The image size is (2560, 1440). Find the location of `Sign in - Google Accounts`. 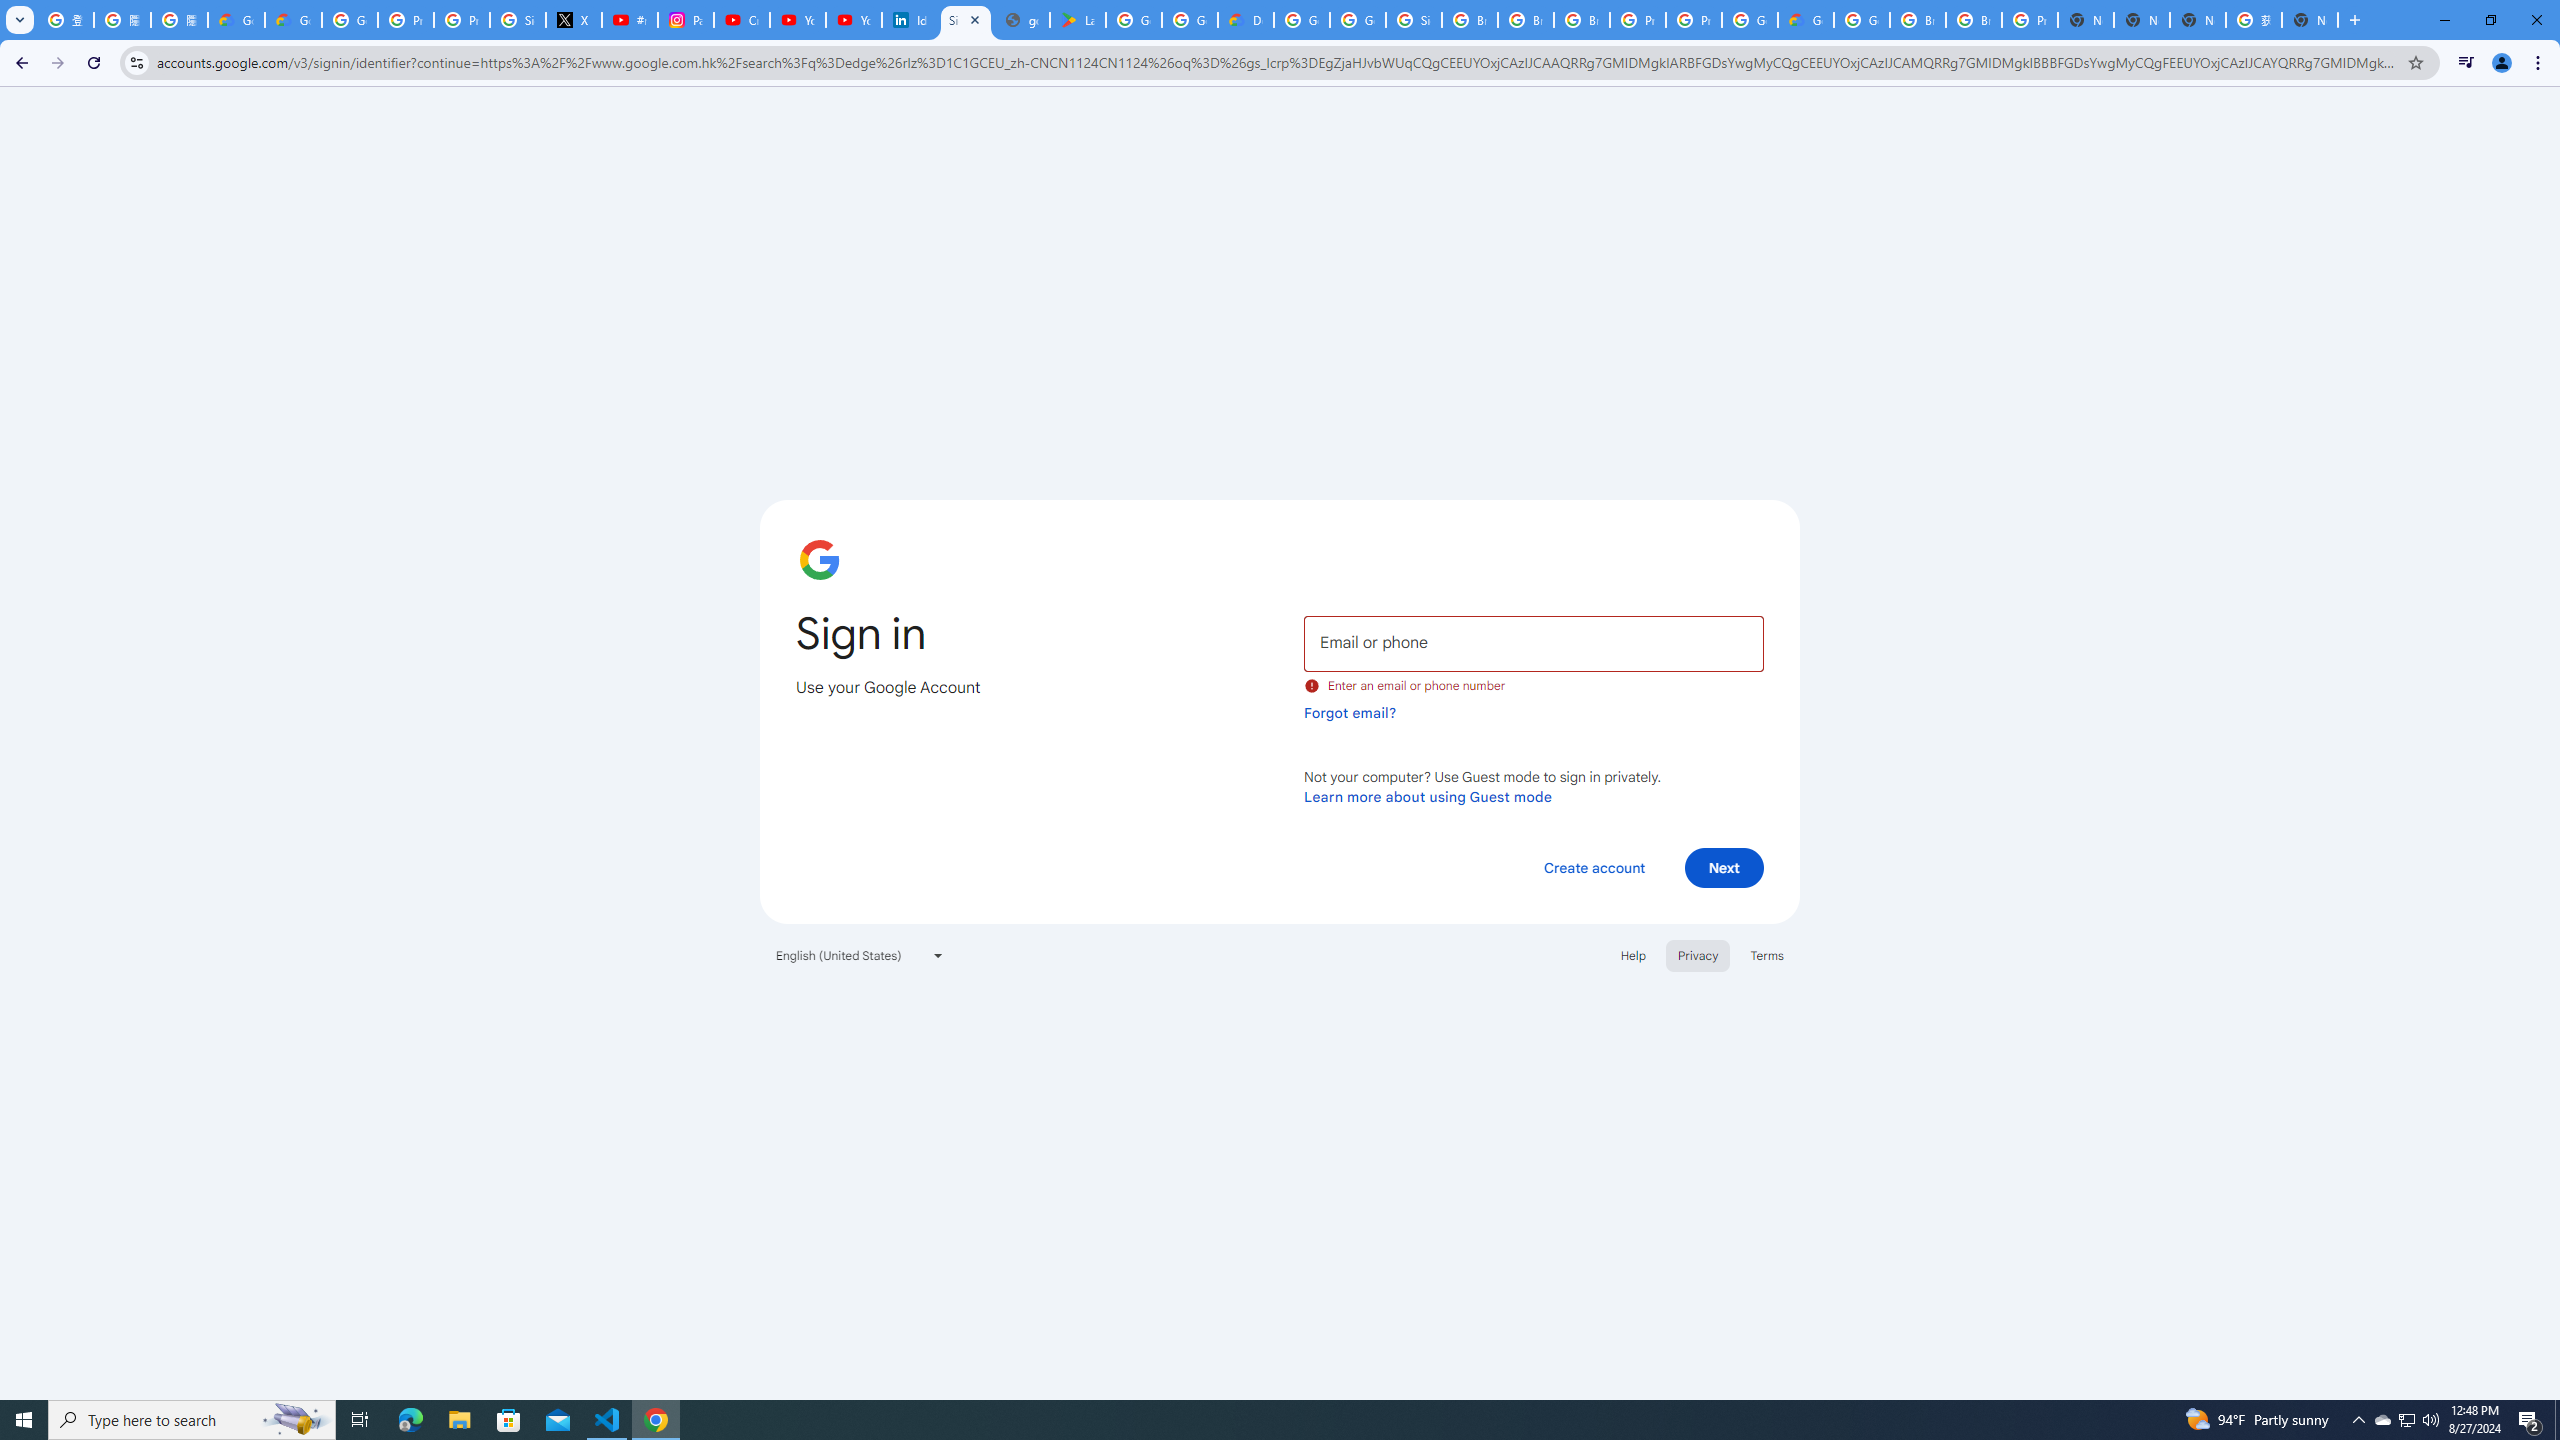

Sign in - Google Accounts is located at coordinates (518, 20).